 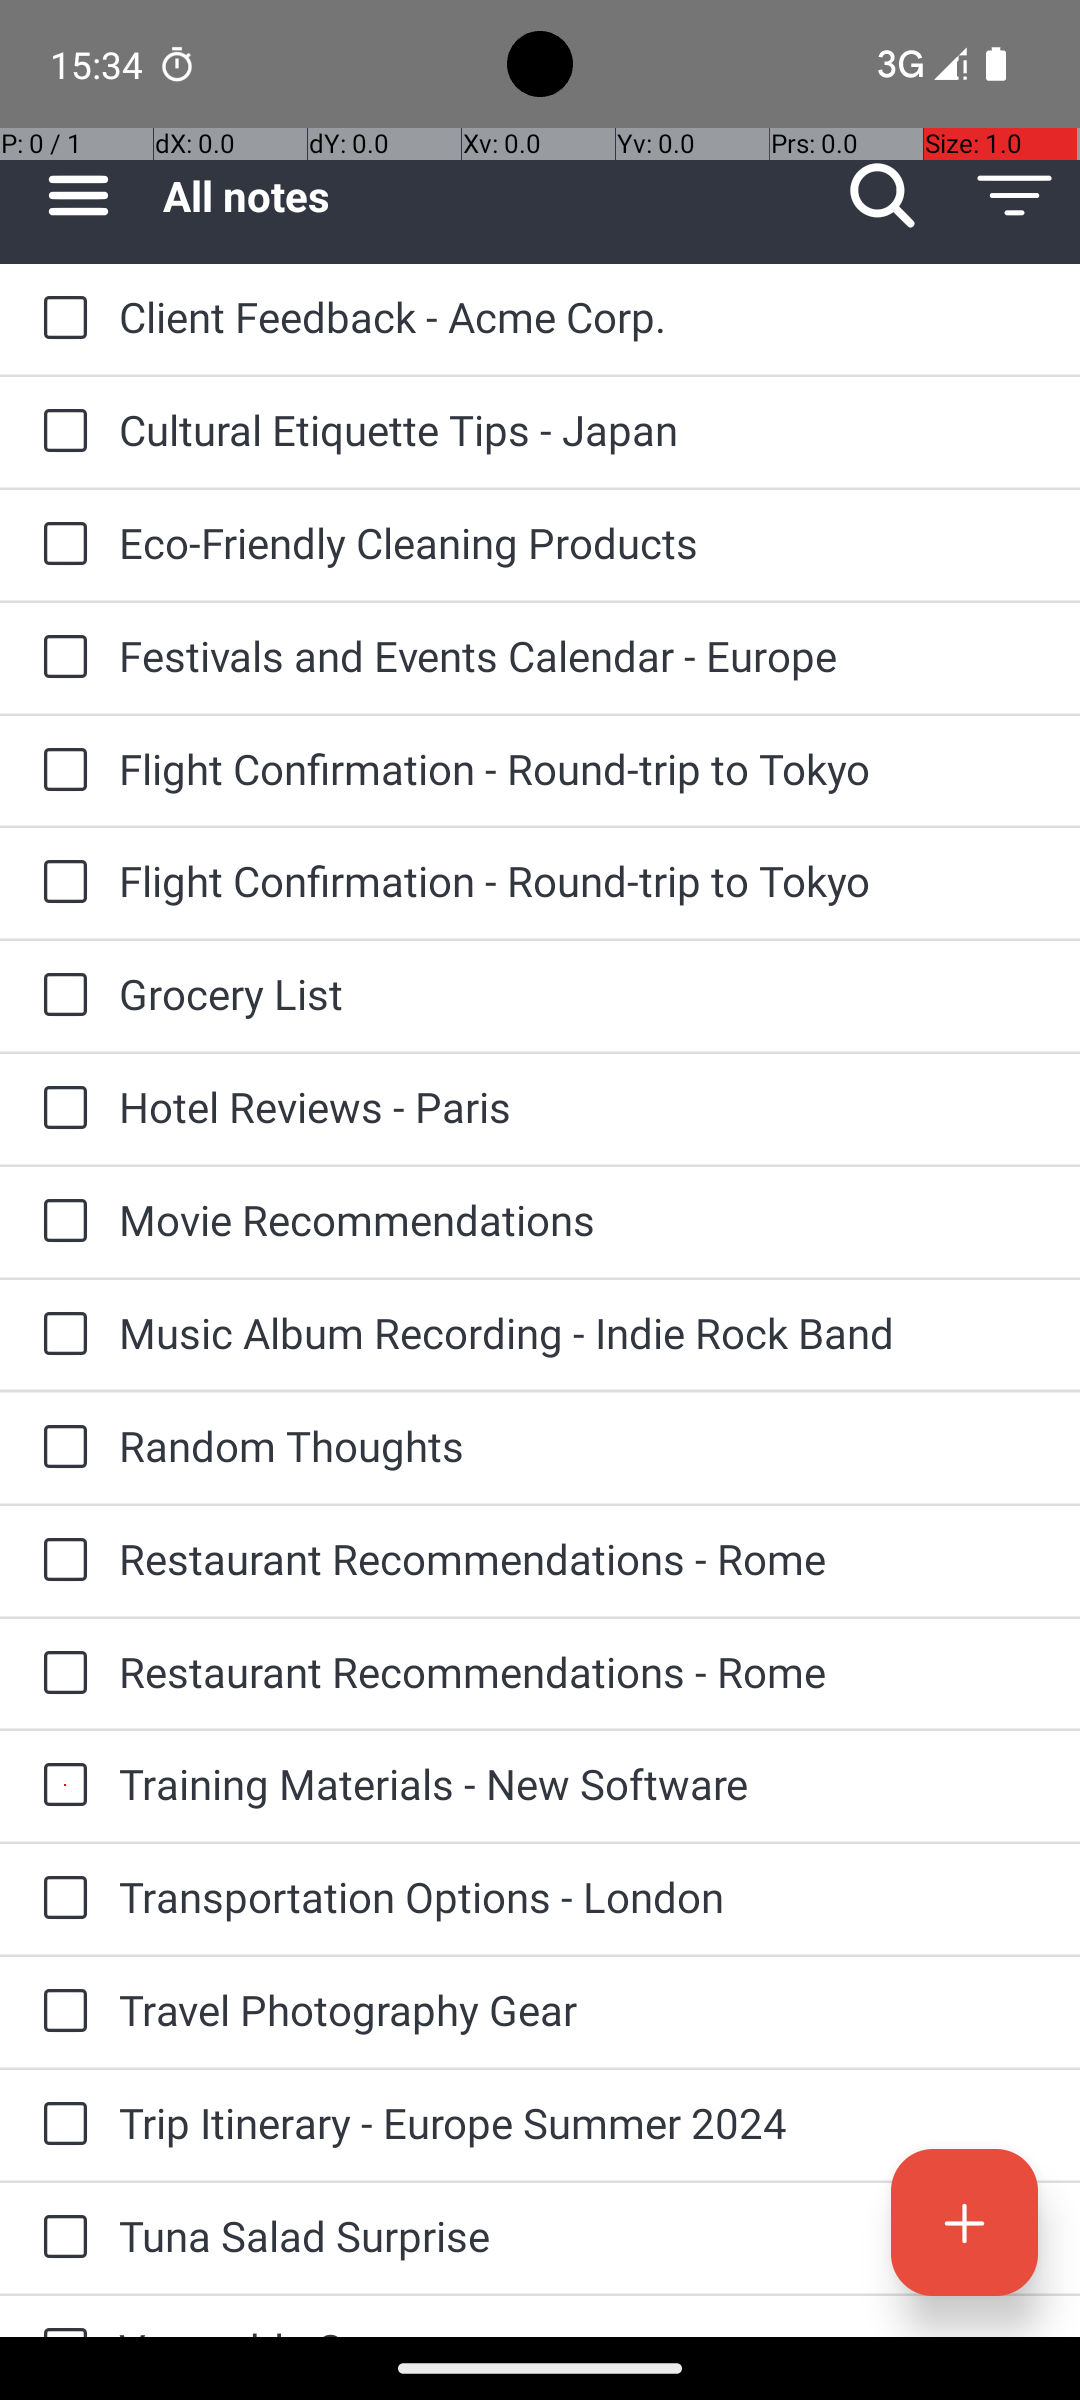 What do you see at coordinates (60, 1109) in the screenshot?
I see `to-do: Hotel Reviews - Paris` at bounding box center [60, 1109].